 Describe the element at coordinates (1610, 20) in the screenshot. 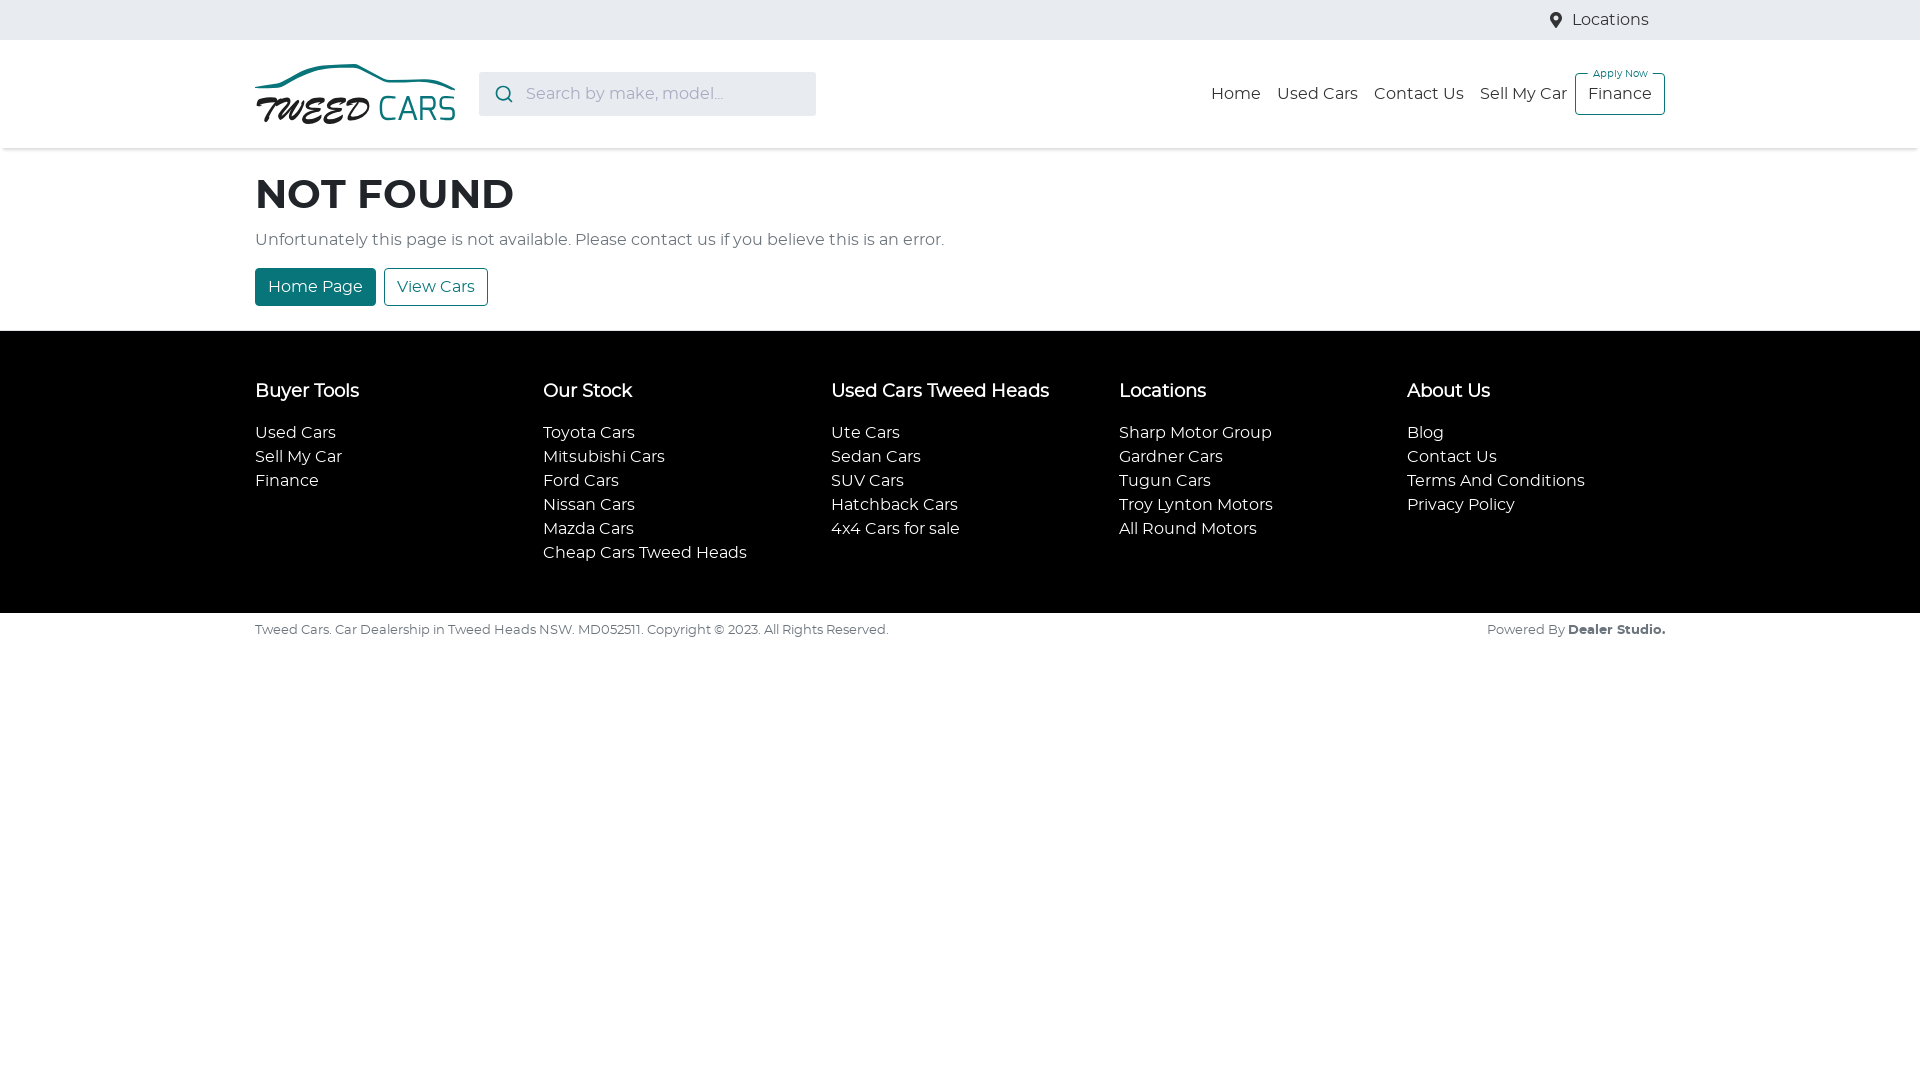

I see `Locations` at that location.